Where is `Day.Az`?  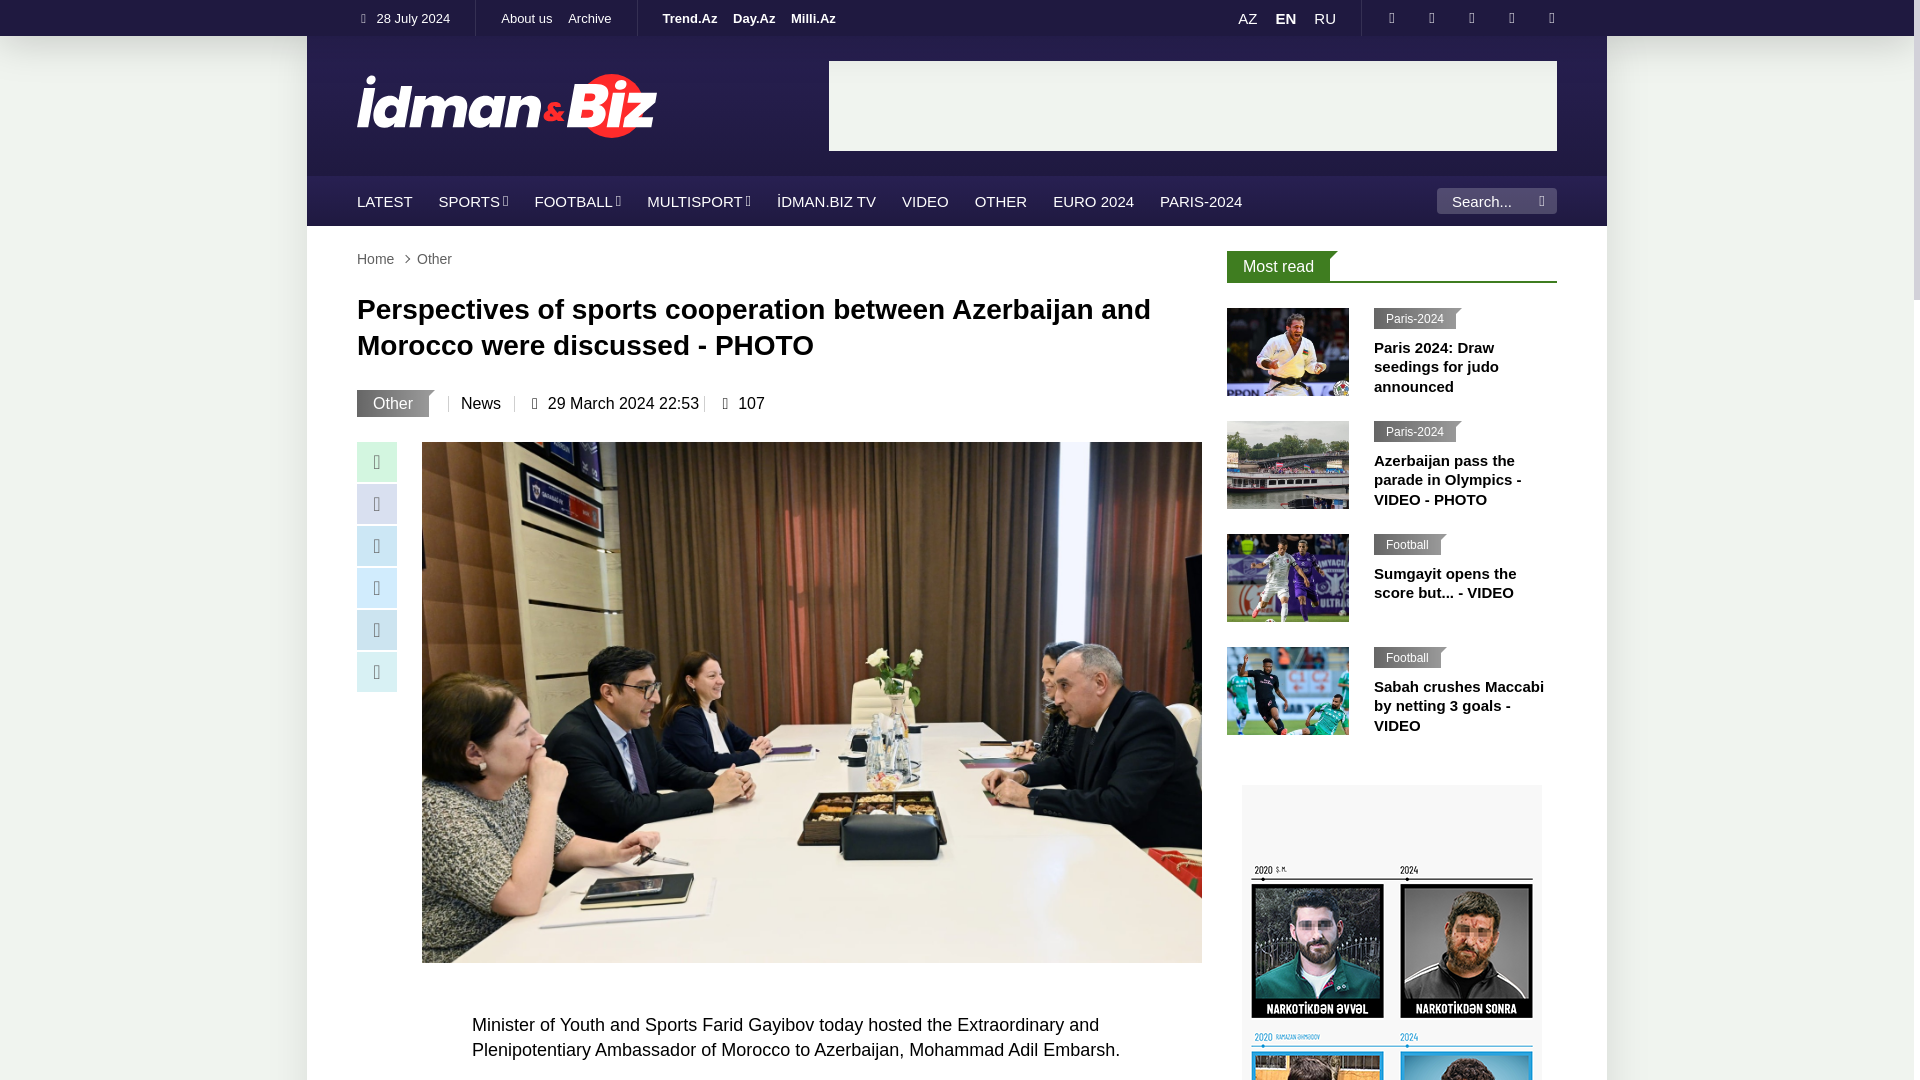 Day.Az is located at coordinates (754, 18).